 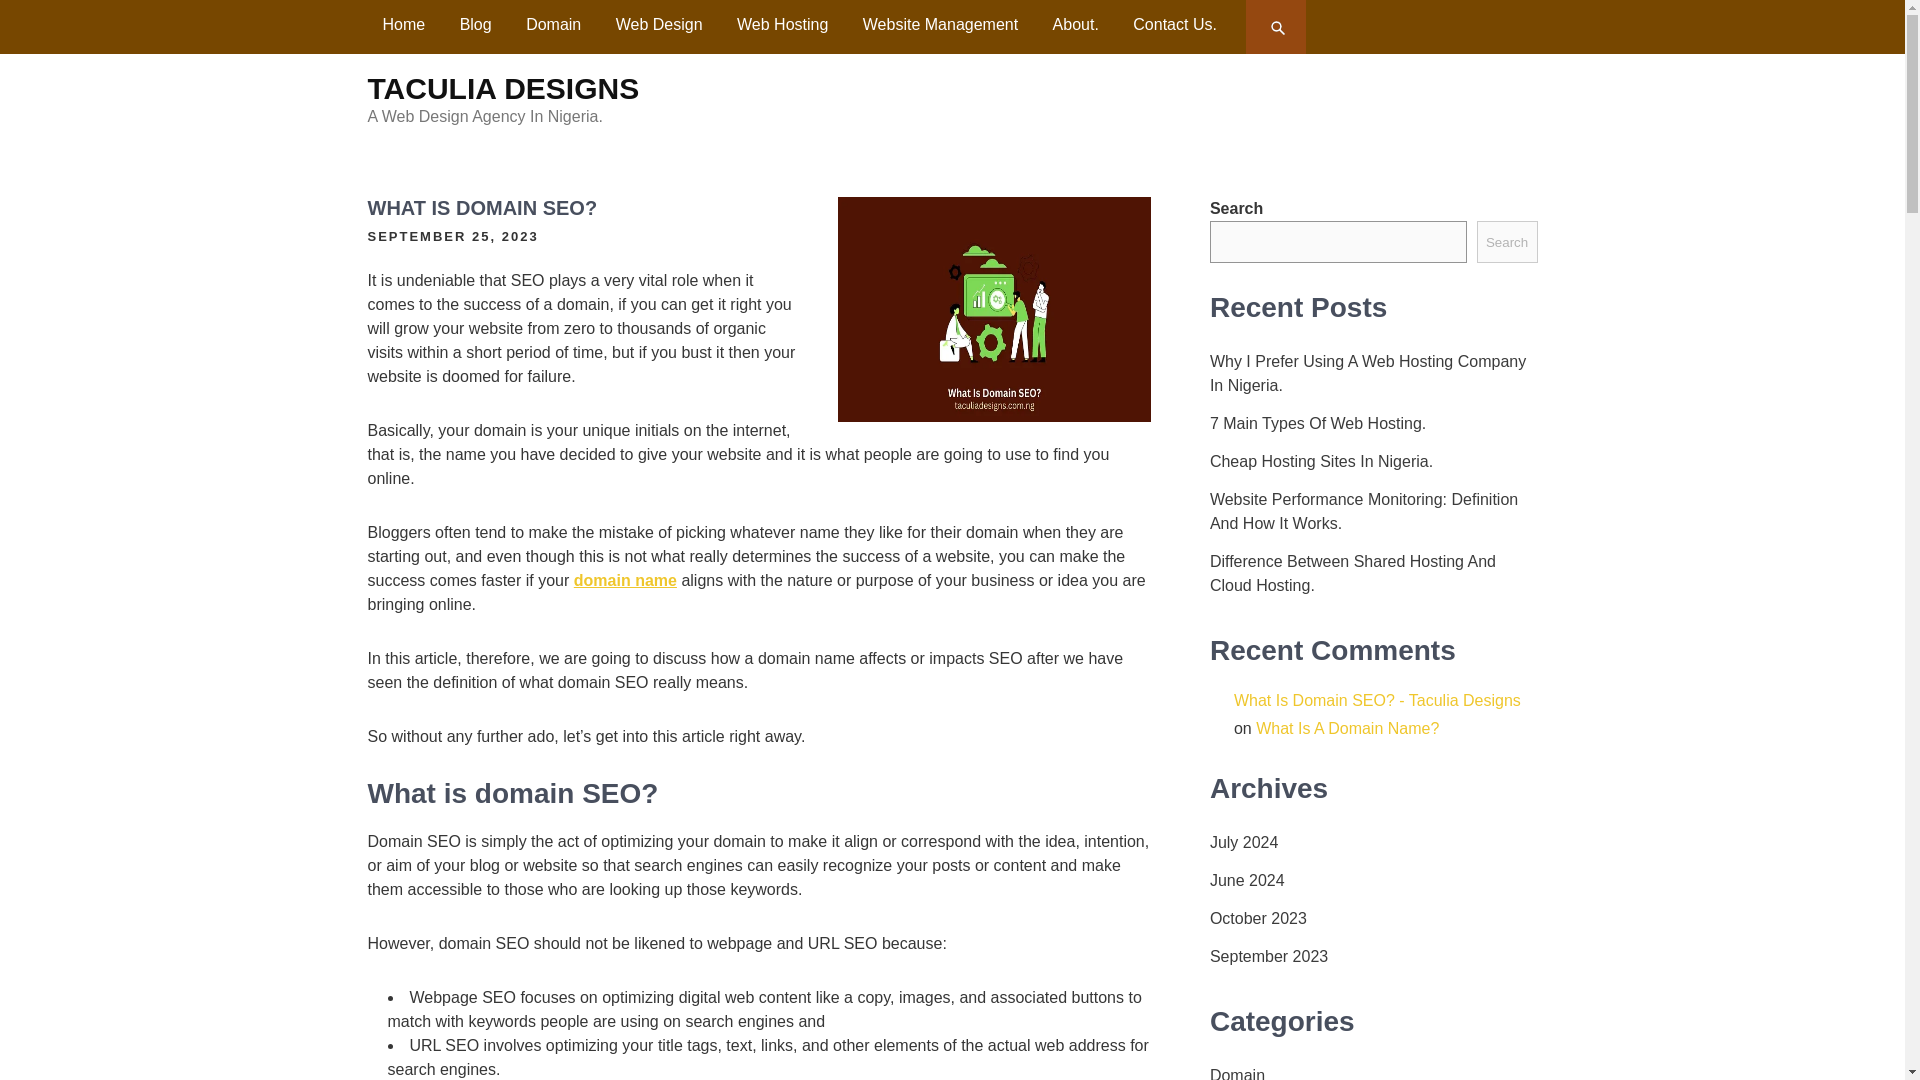 I want to click on Why I Prefer Using A Web Hosting Company In Nigeria., so click(x=1373, y=374).